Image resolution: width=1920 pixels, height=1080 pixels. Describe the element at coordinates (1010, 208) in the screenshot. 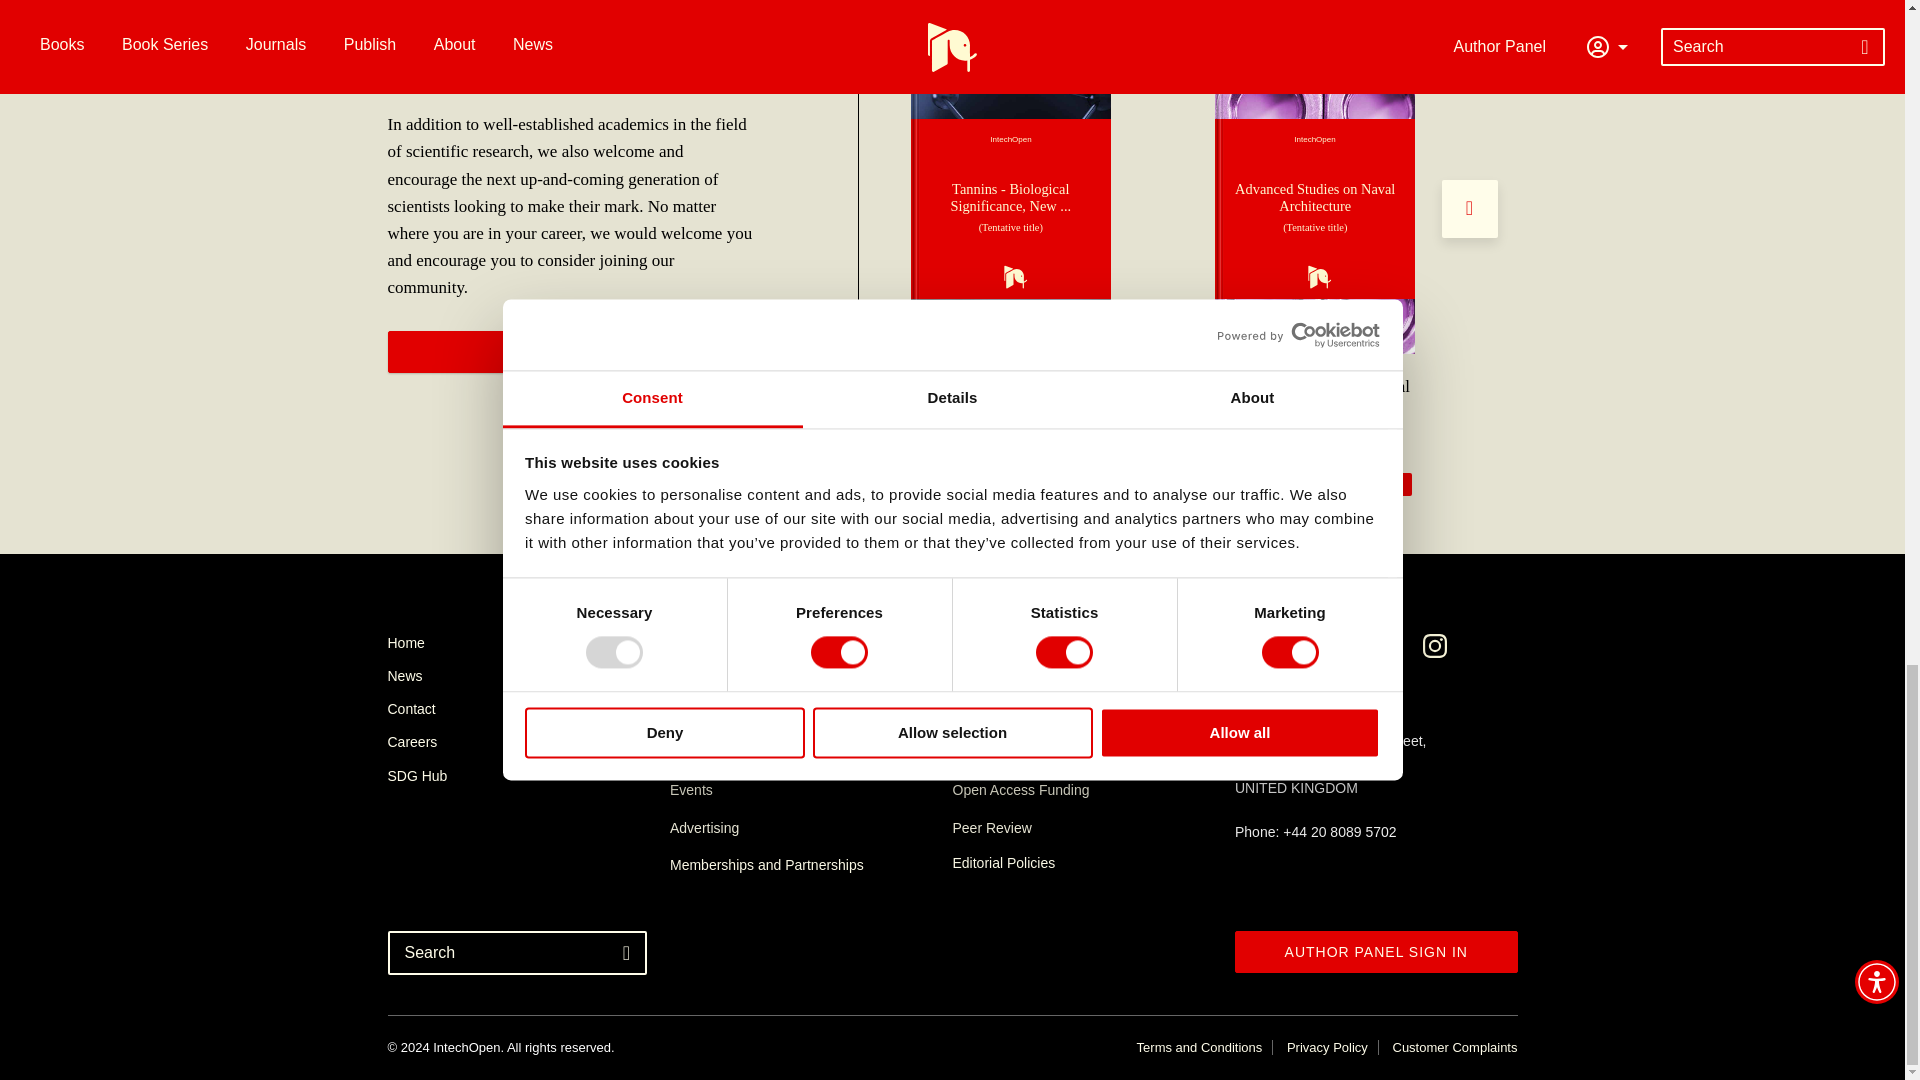

I see `IntechOpen` at that location.